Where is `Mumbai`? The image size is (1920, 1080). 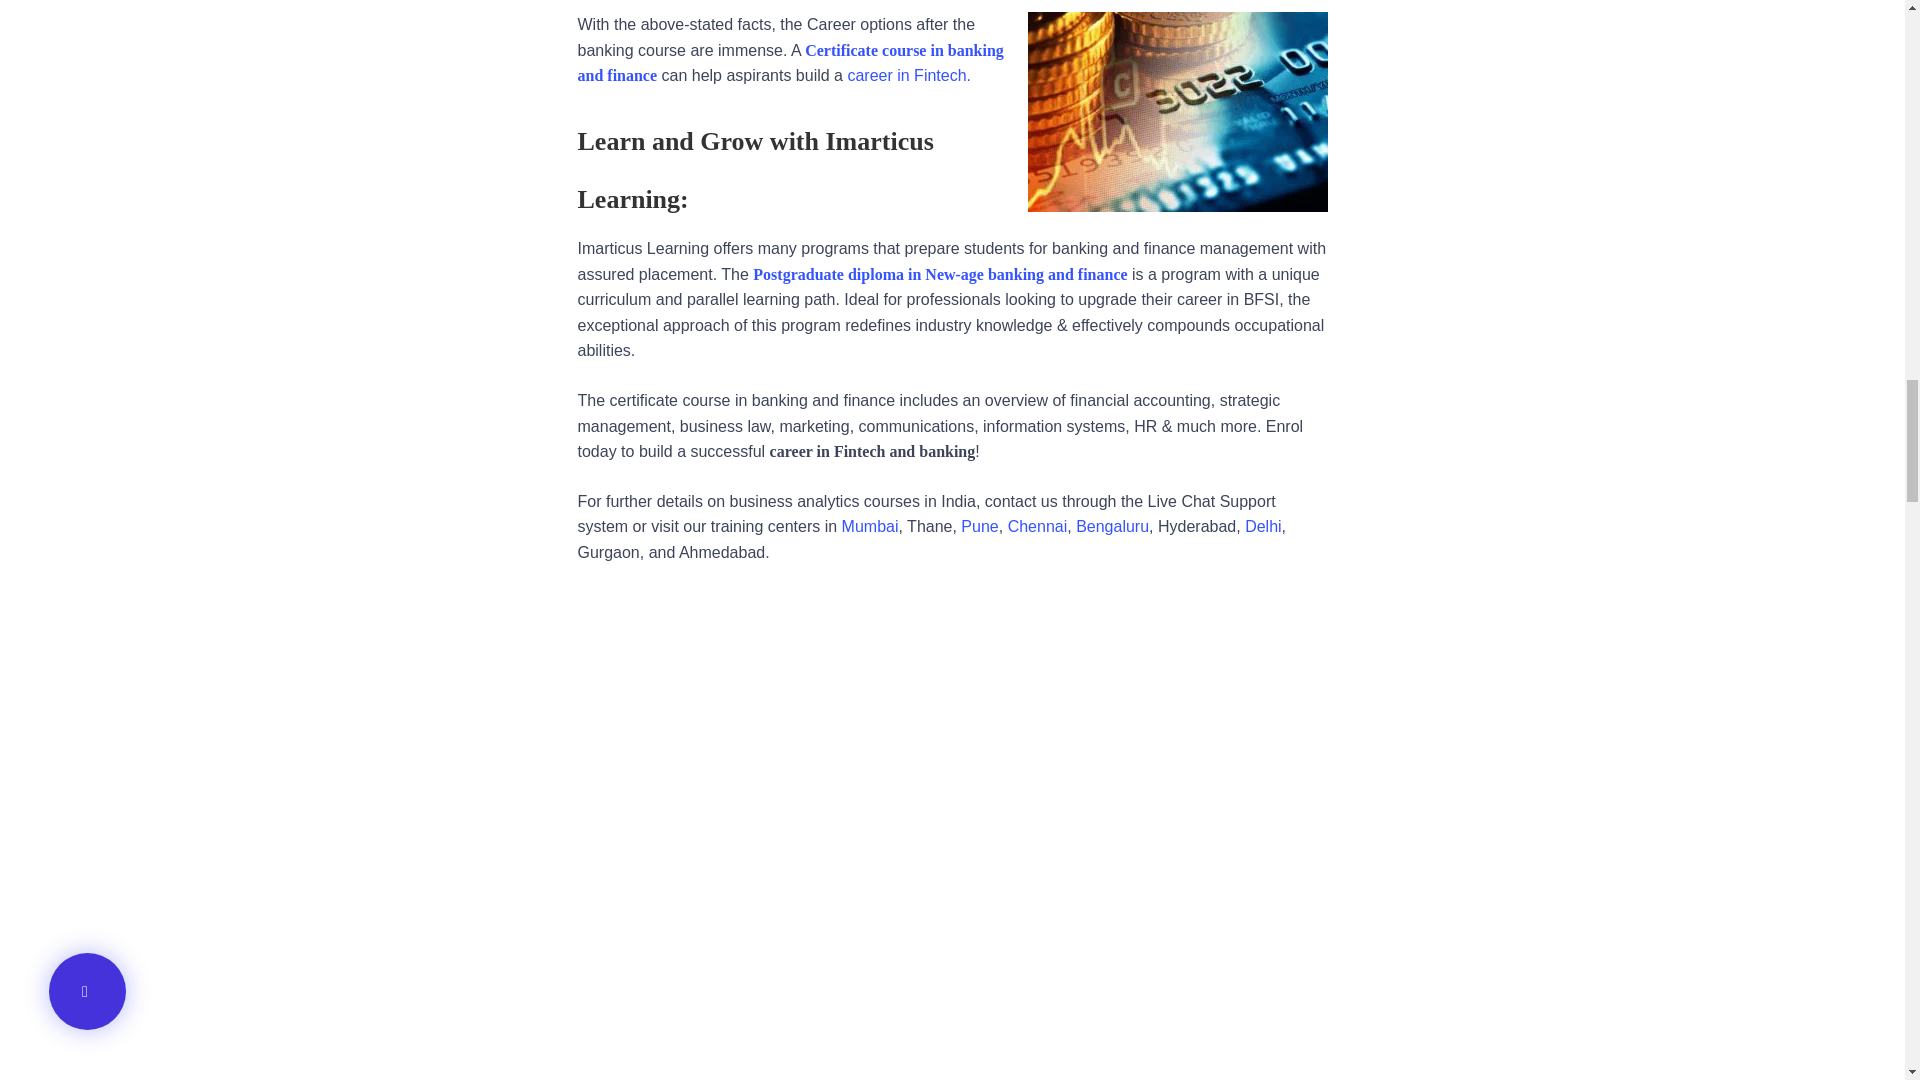
Mumbai is located at coordinates (870, 526).